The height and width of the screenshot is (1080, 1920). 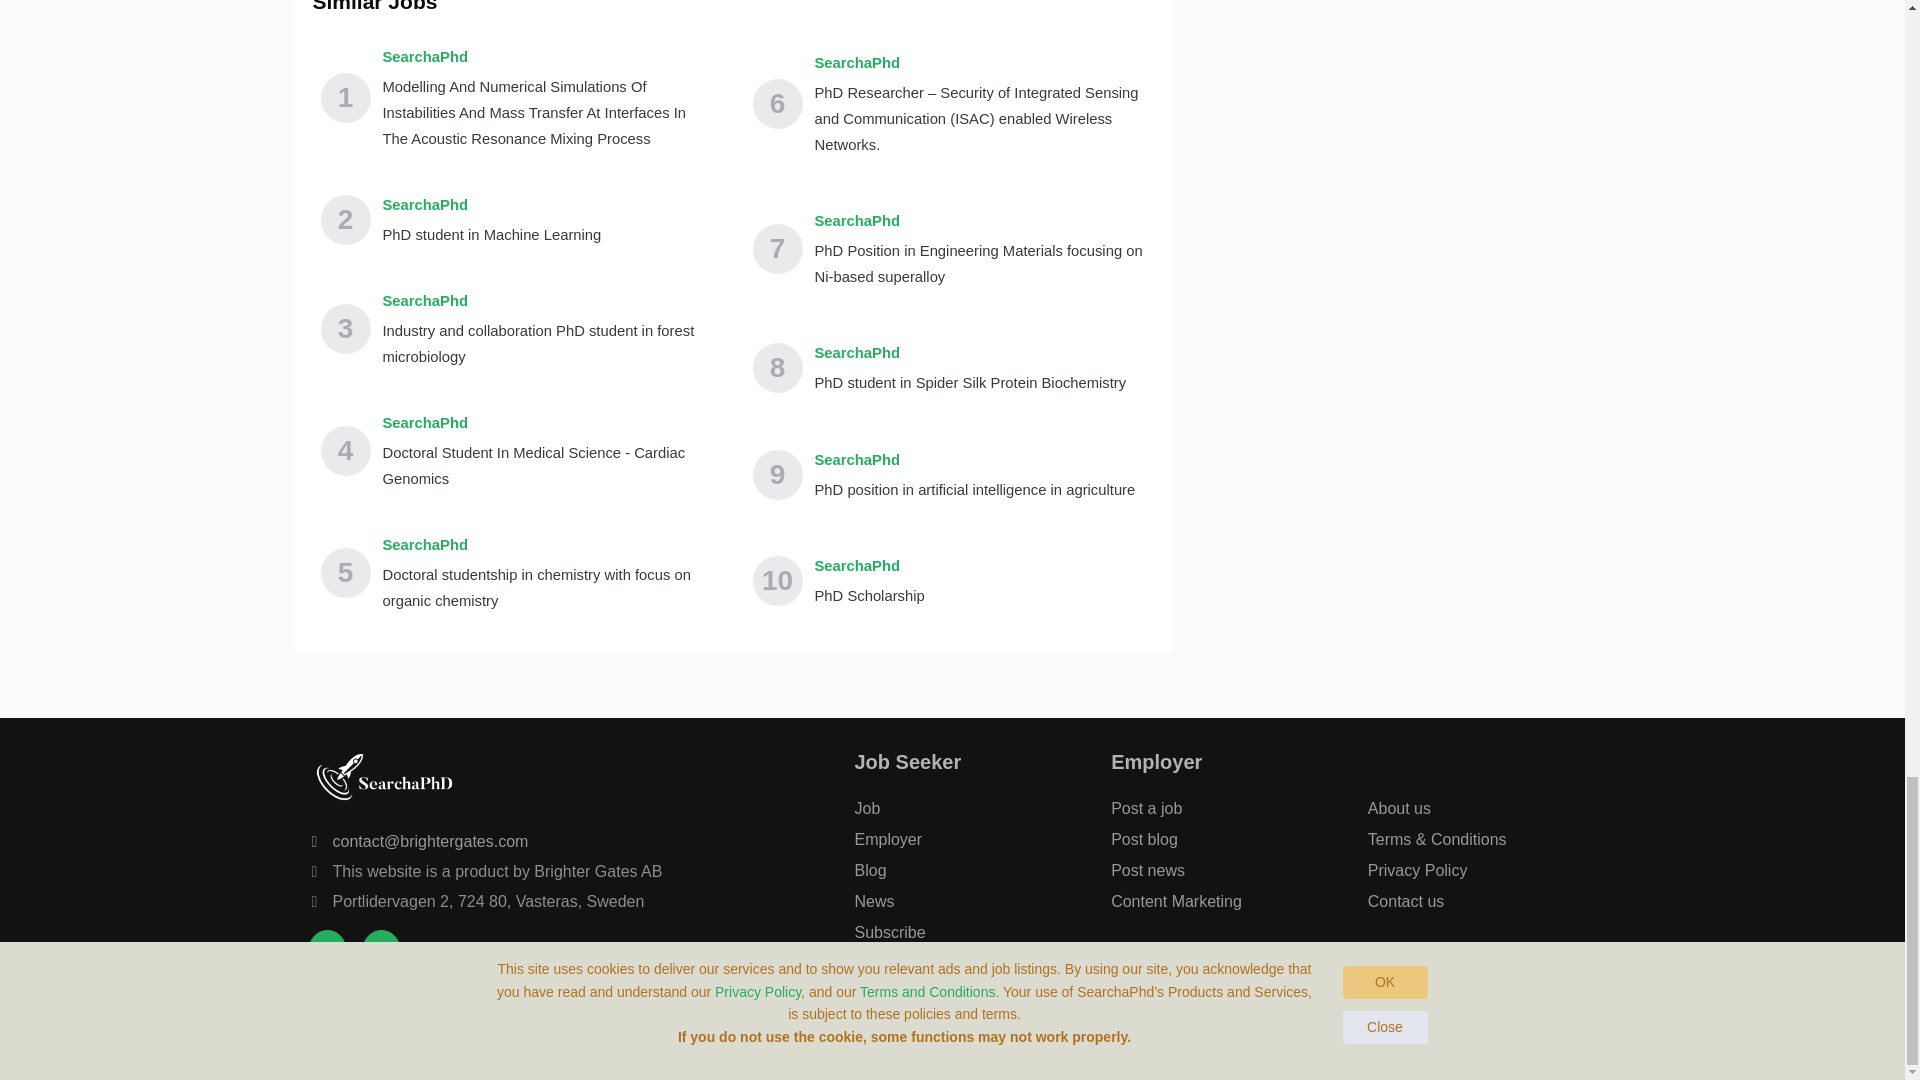 What do you see at coordinates (547, 57) in the screenshot?
I see `SearchaPhd` at bounding box center [547, 57].